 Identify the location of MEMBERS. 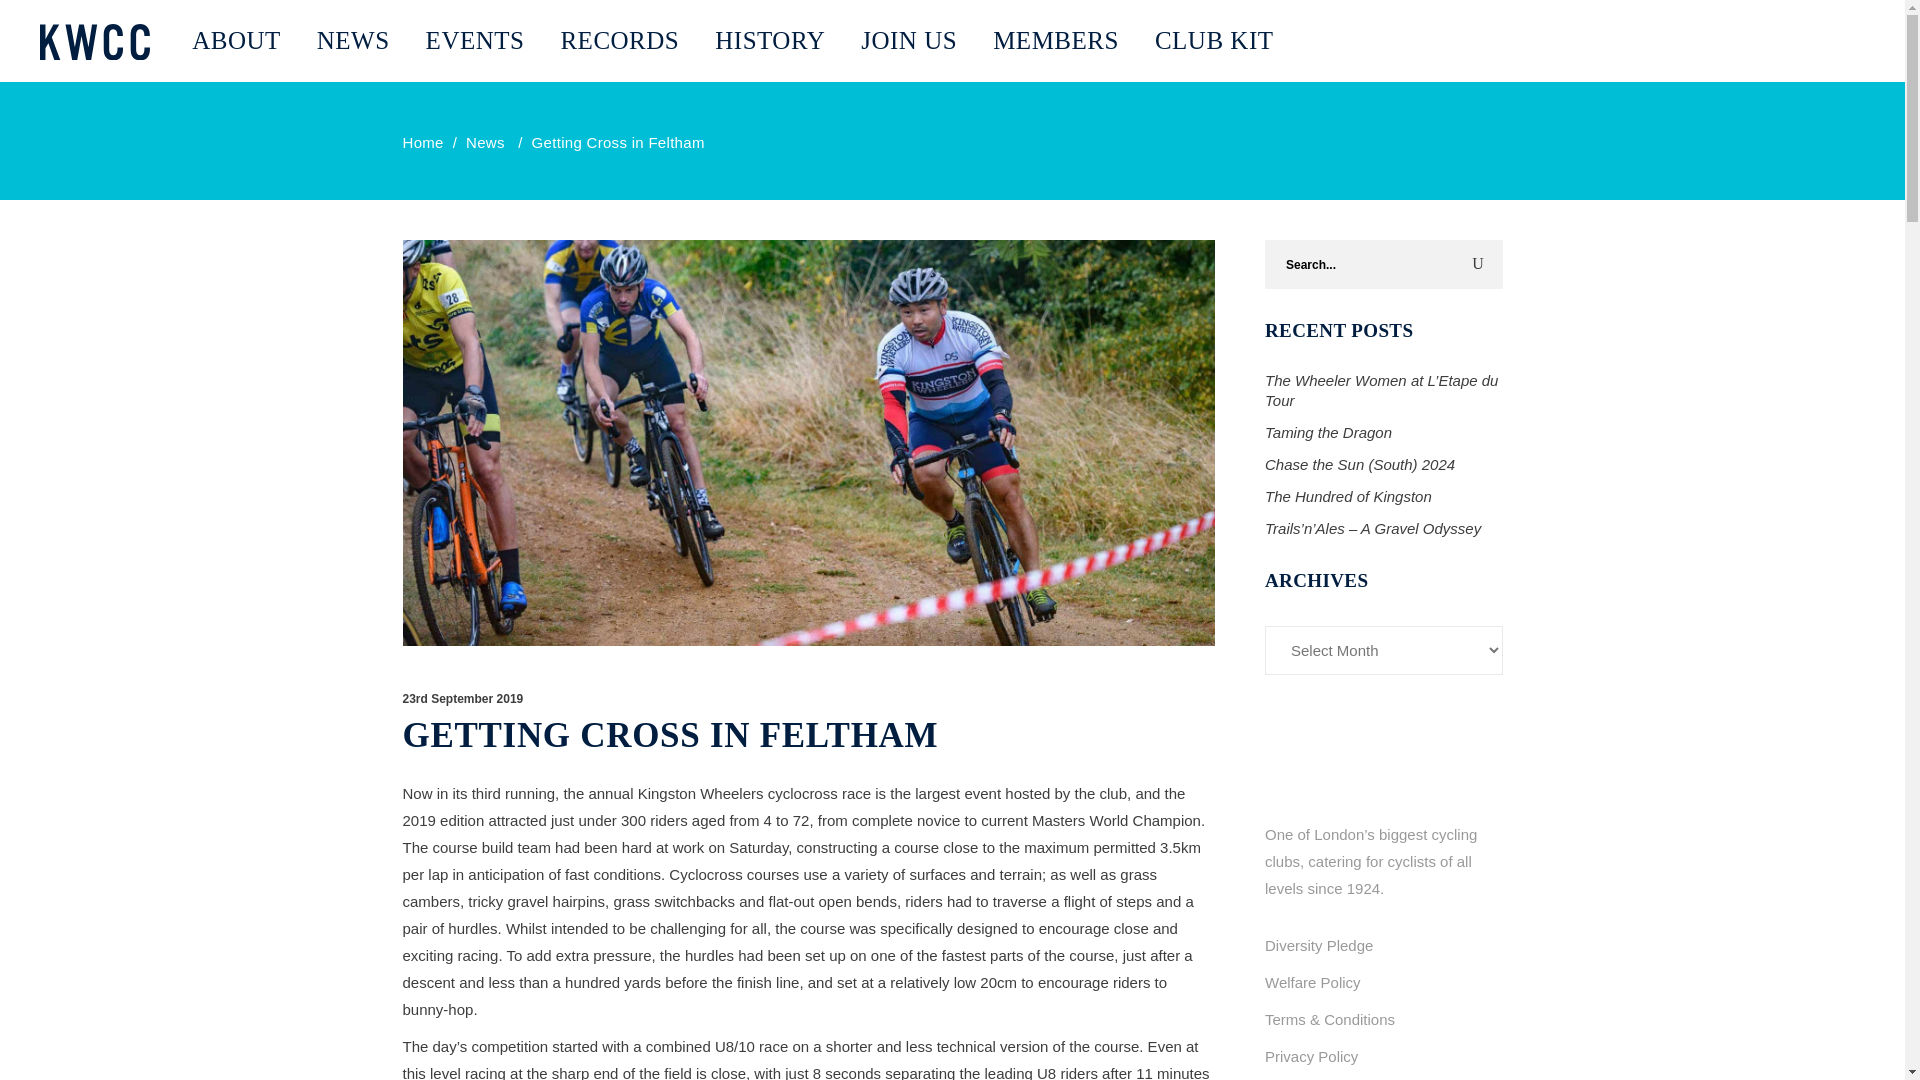
(1056, 41).